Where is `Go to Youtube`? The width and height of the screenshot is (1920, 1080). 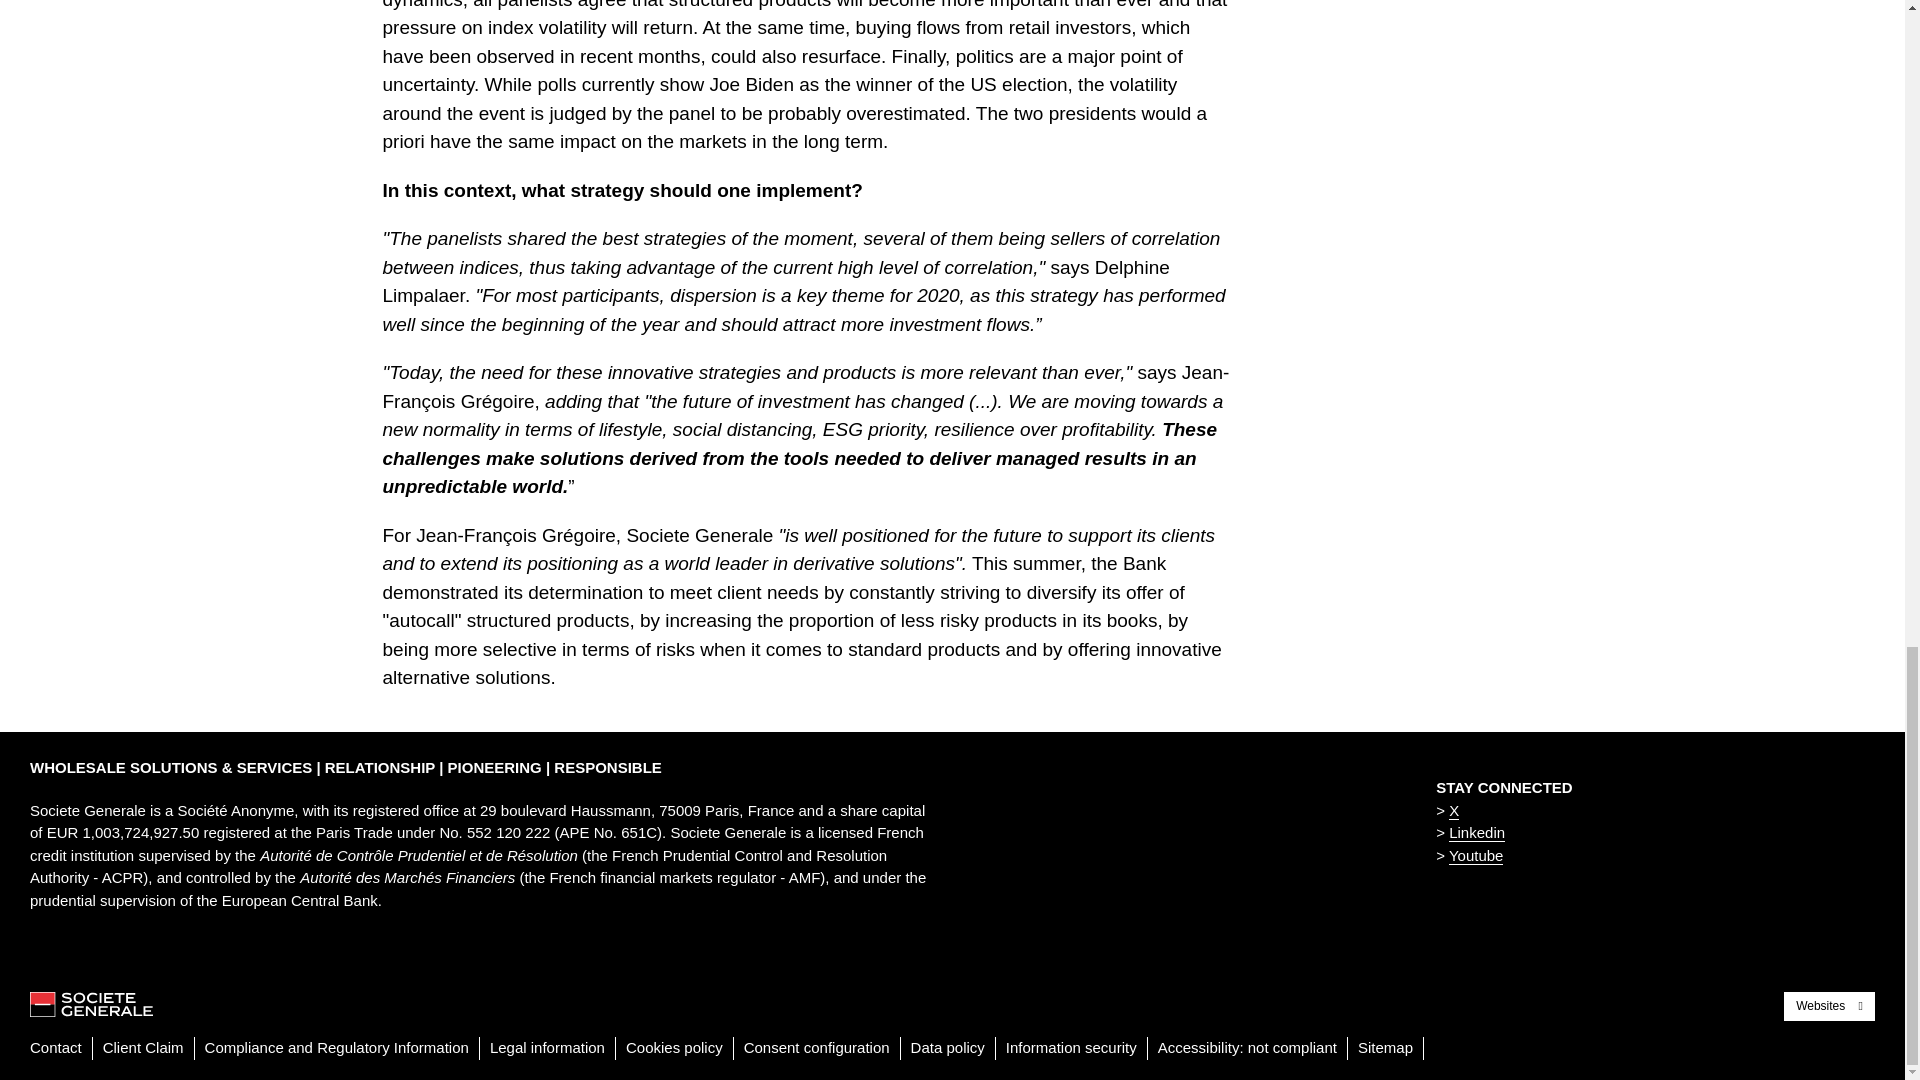 Go to Youtube is located at coordinates (1476, 854).